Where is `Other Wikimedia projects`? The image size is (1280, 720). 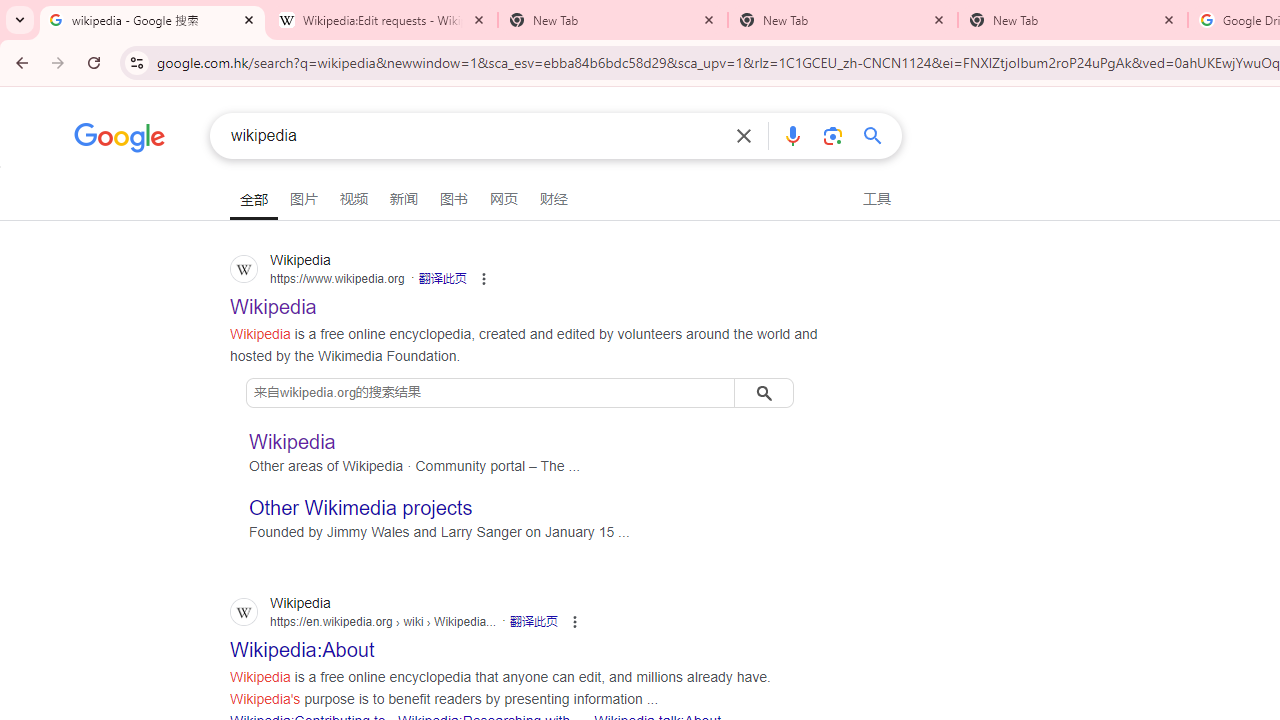
Other Wikimedia projects is located at coordinates (361, 508).